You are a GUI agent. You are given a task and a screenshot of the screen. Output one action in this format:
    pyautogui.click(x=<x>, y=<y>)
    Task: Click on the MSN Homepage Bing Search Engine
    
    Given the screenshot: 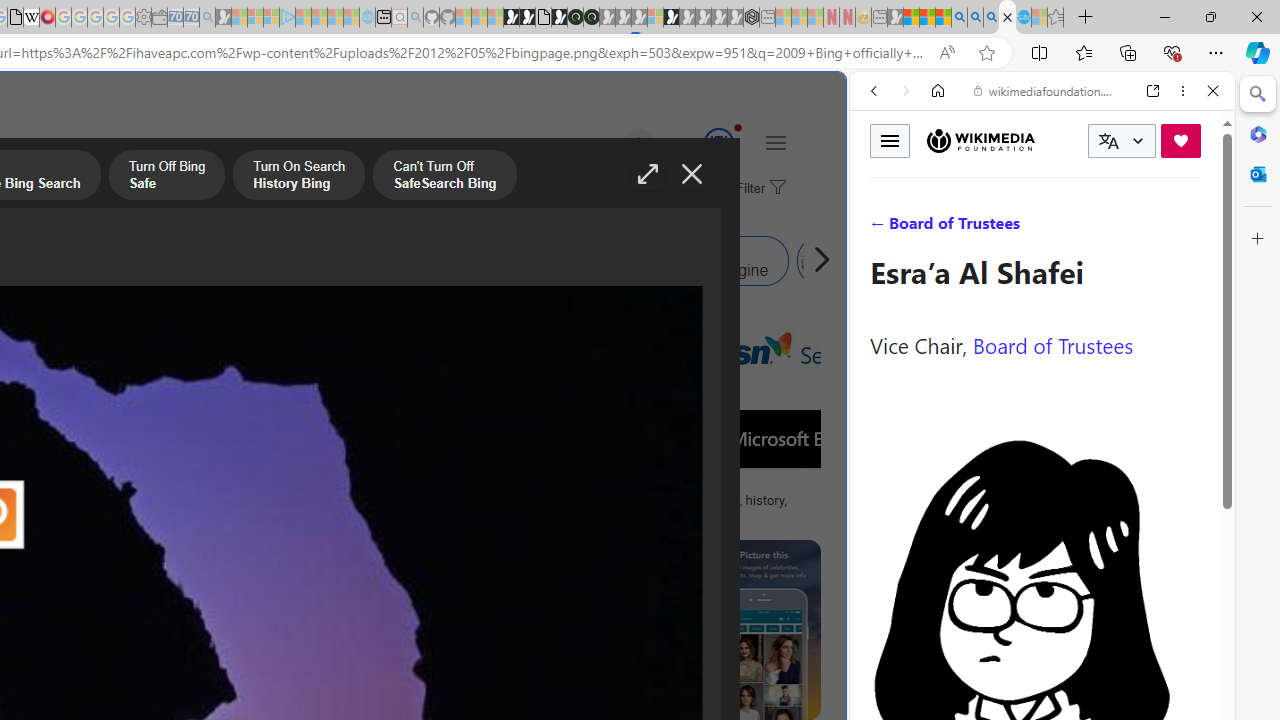 What is the action you would take?
    pyautogui.click(x=152, y=260)
    